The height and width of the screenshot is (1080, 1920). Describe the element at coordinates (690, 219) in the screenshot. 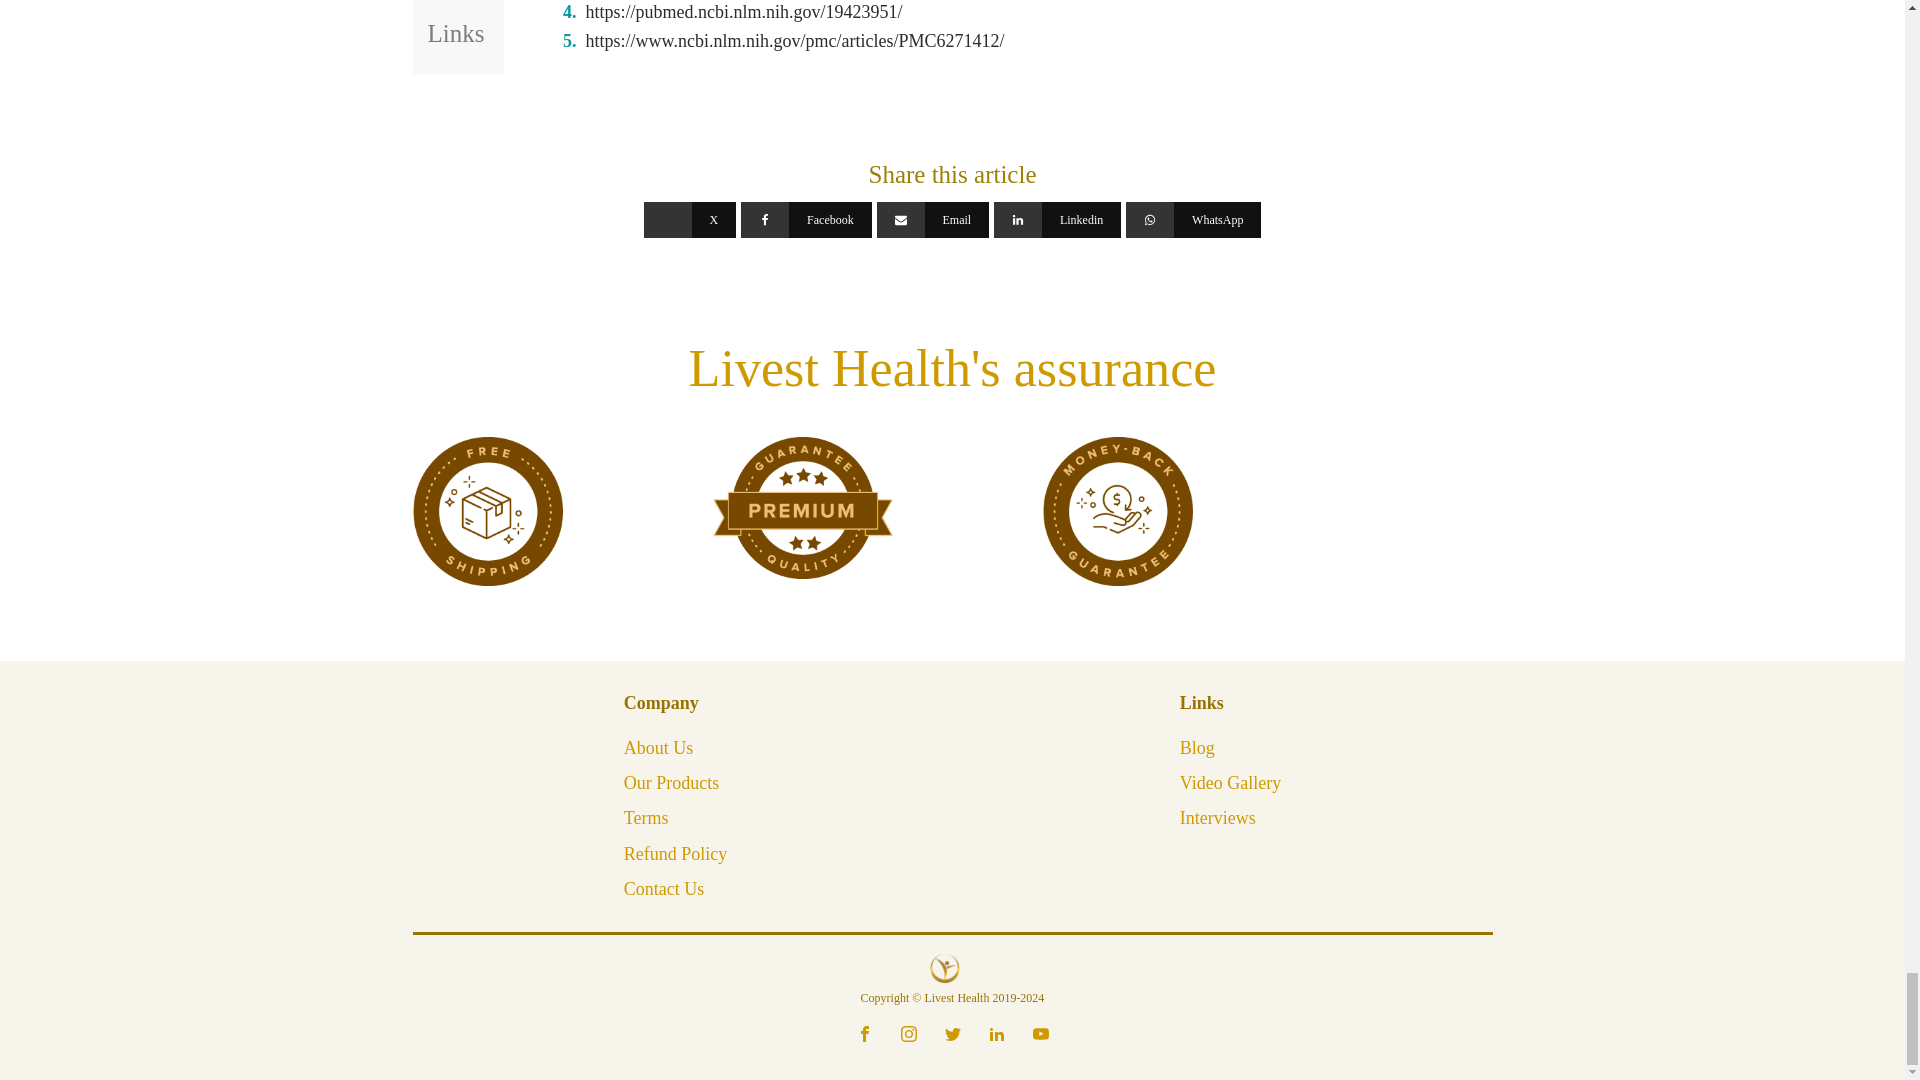

I see `X` at that location.